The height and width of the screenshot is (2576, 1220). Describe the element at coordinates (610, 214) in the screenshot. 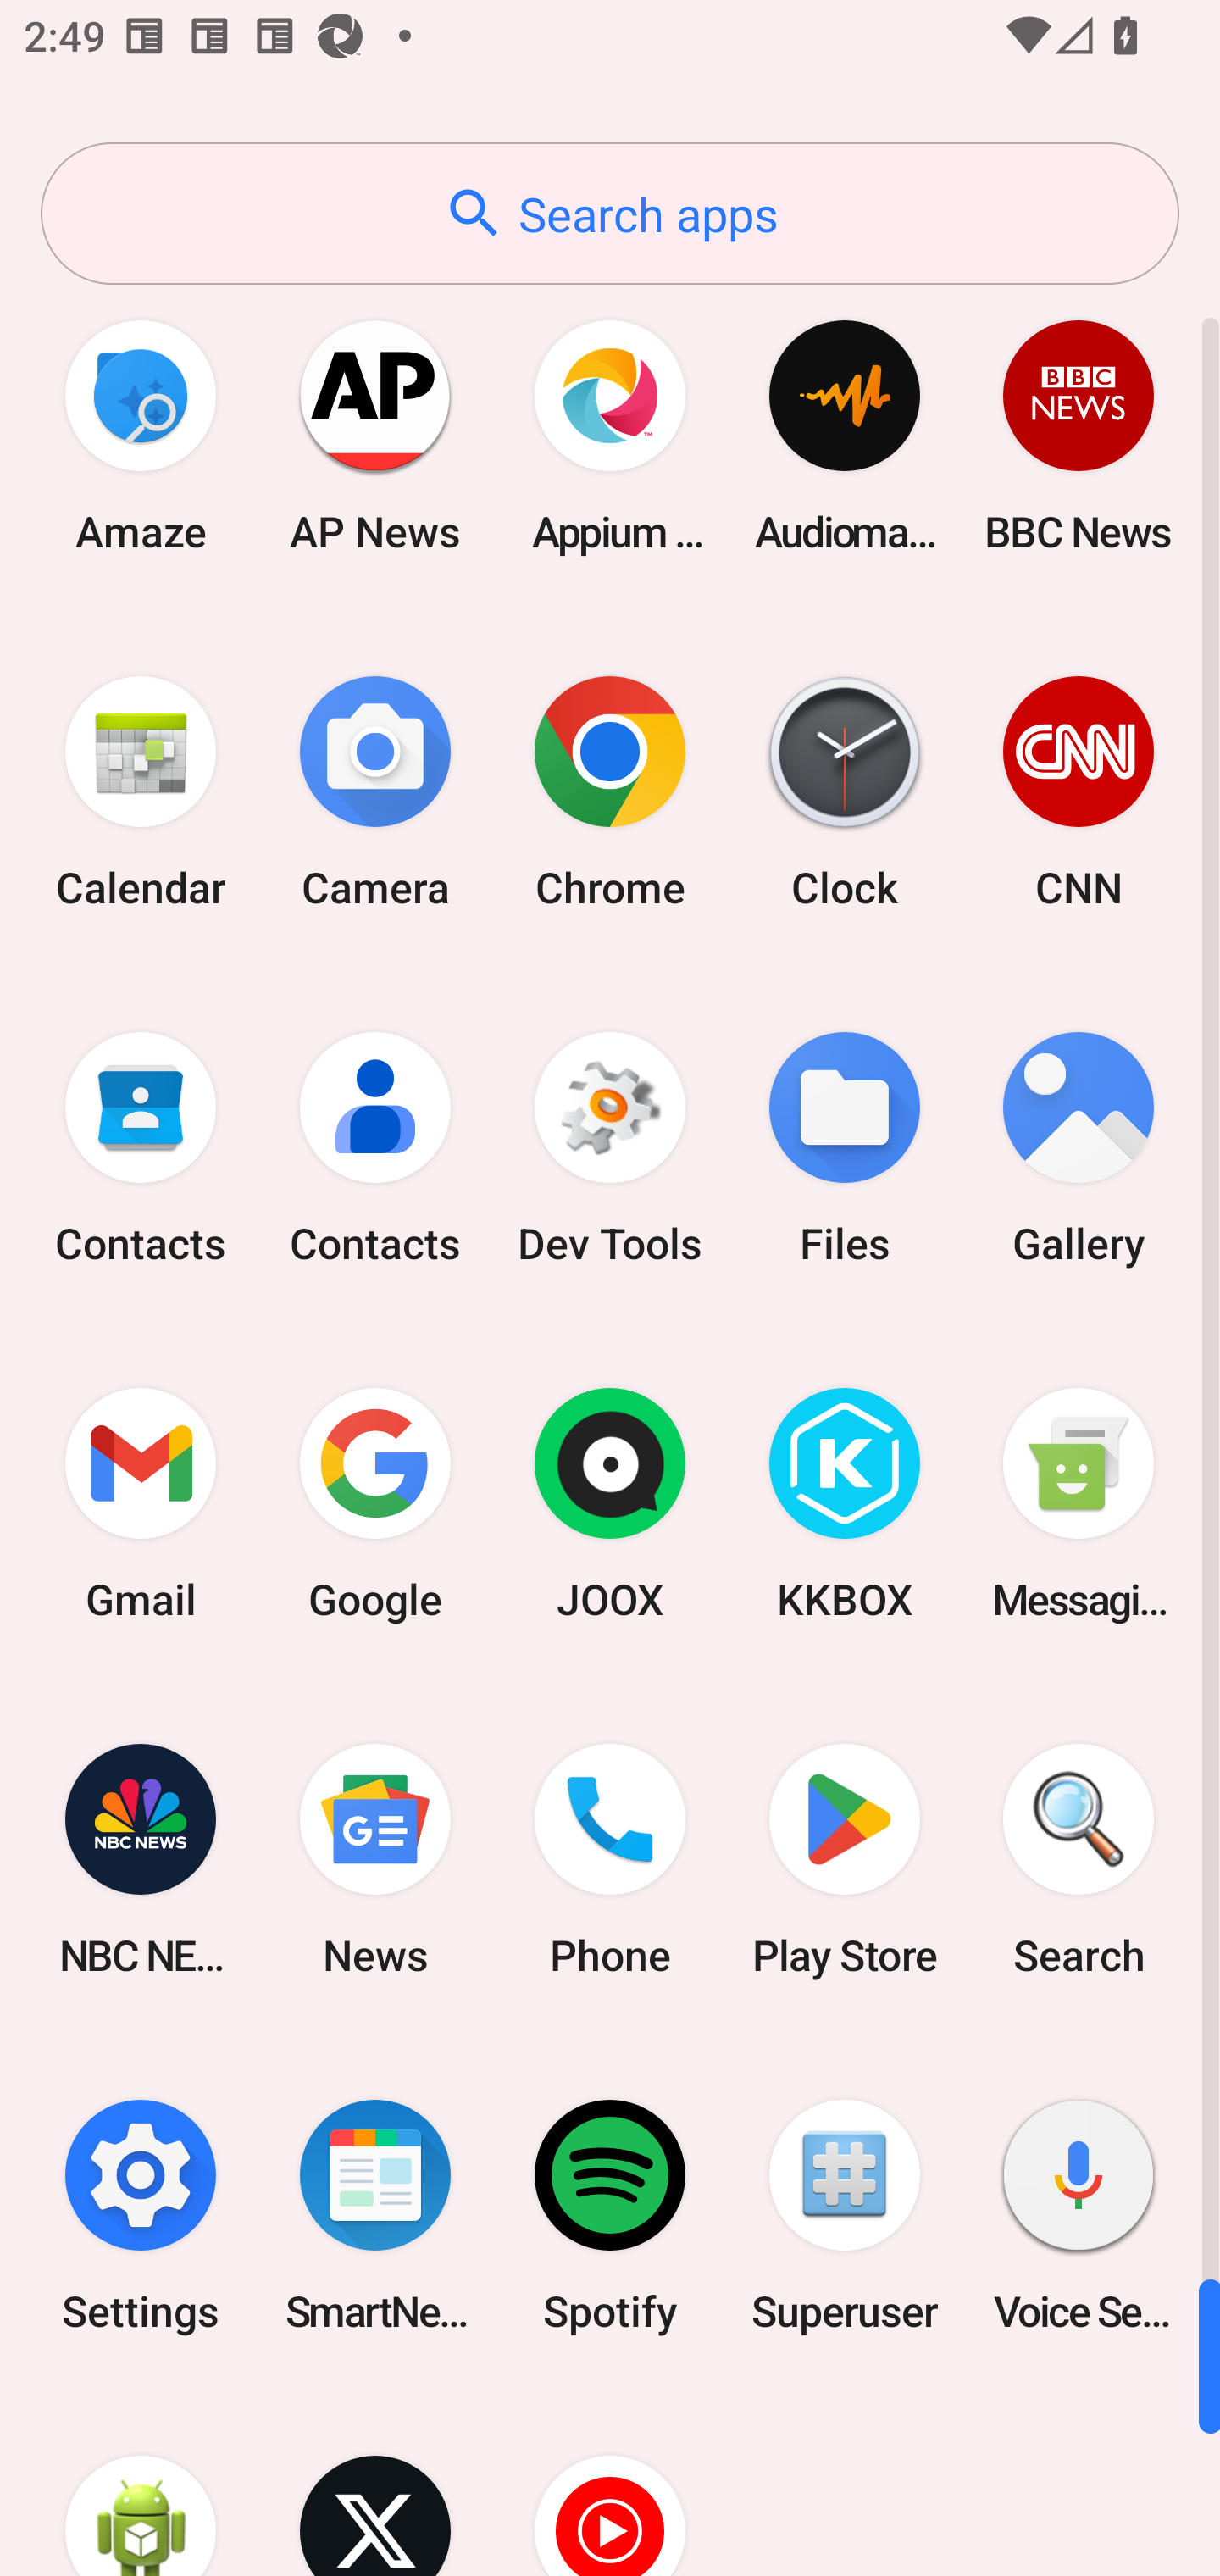

I see `  Search apps` at that location.